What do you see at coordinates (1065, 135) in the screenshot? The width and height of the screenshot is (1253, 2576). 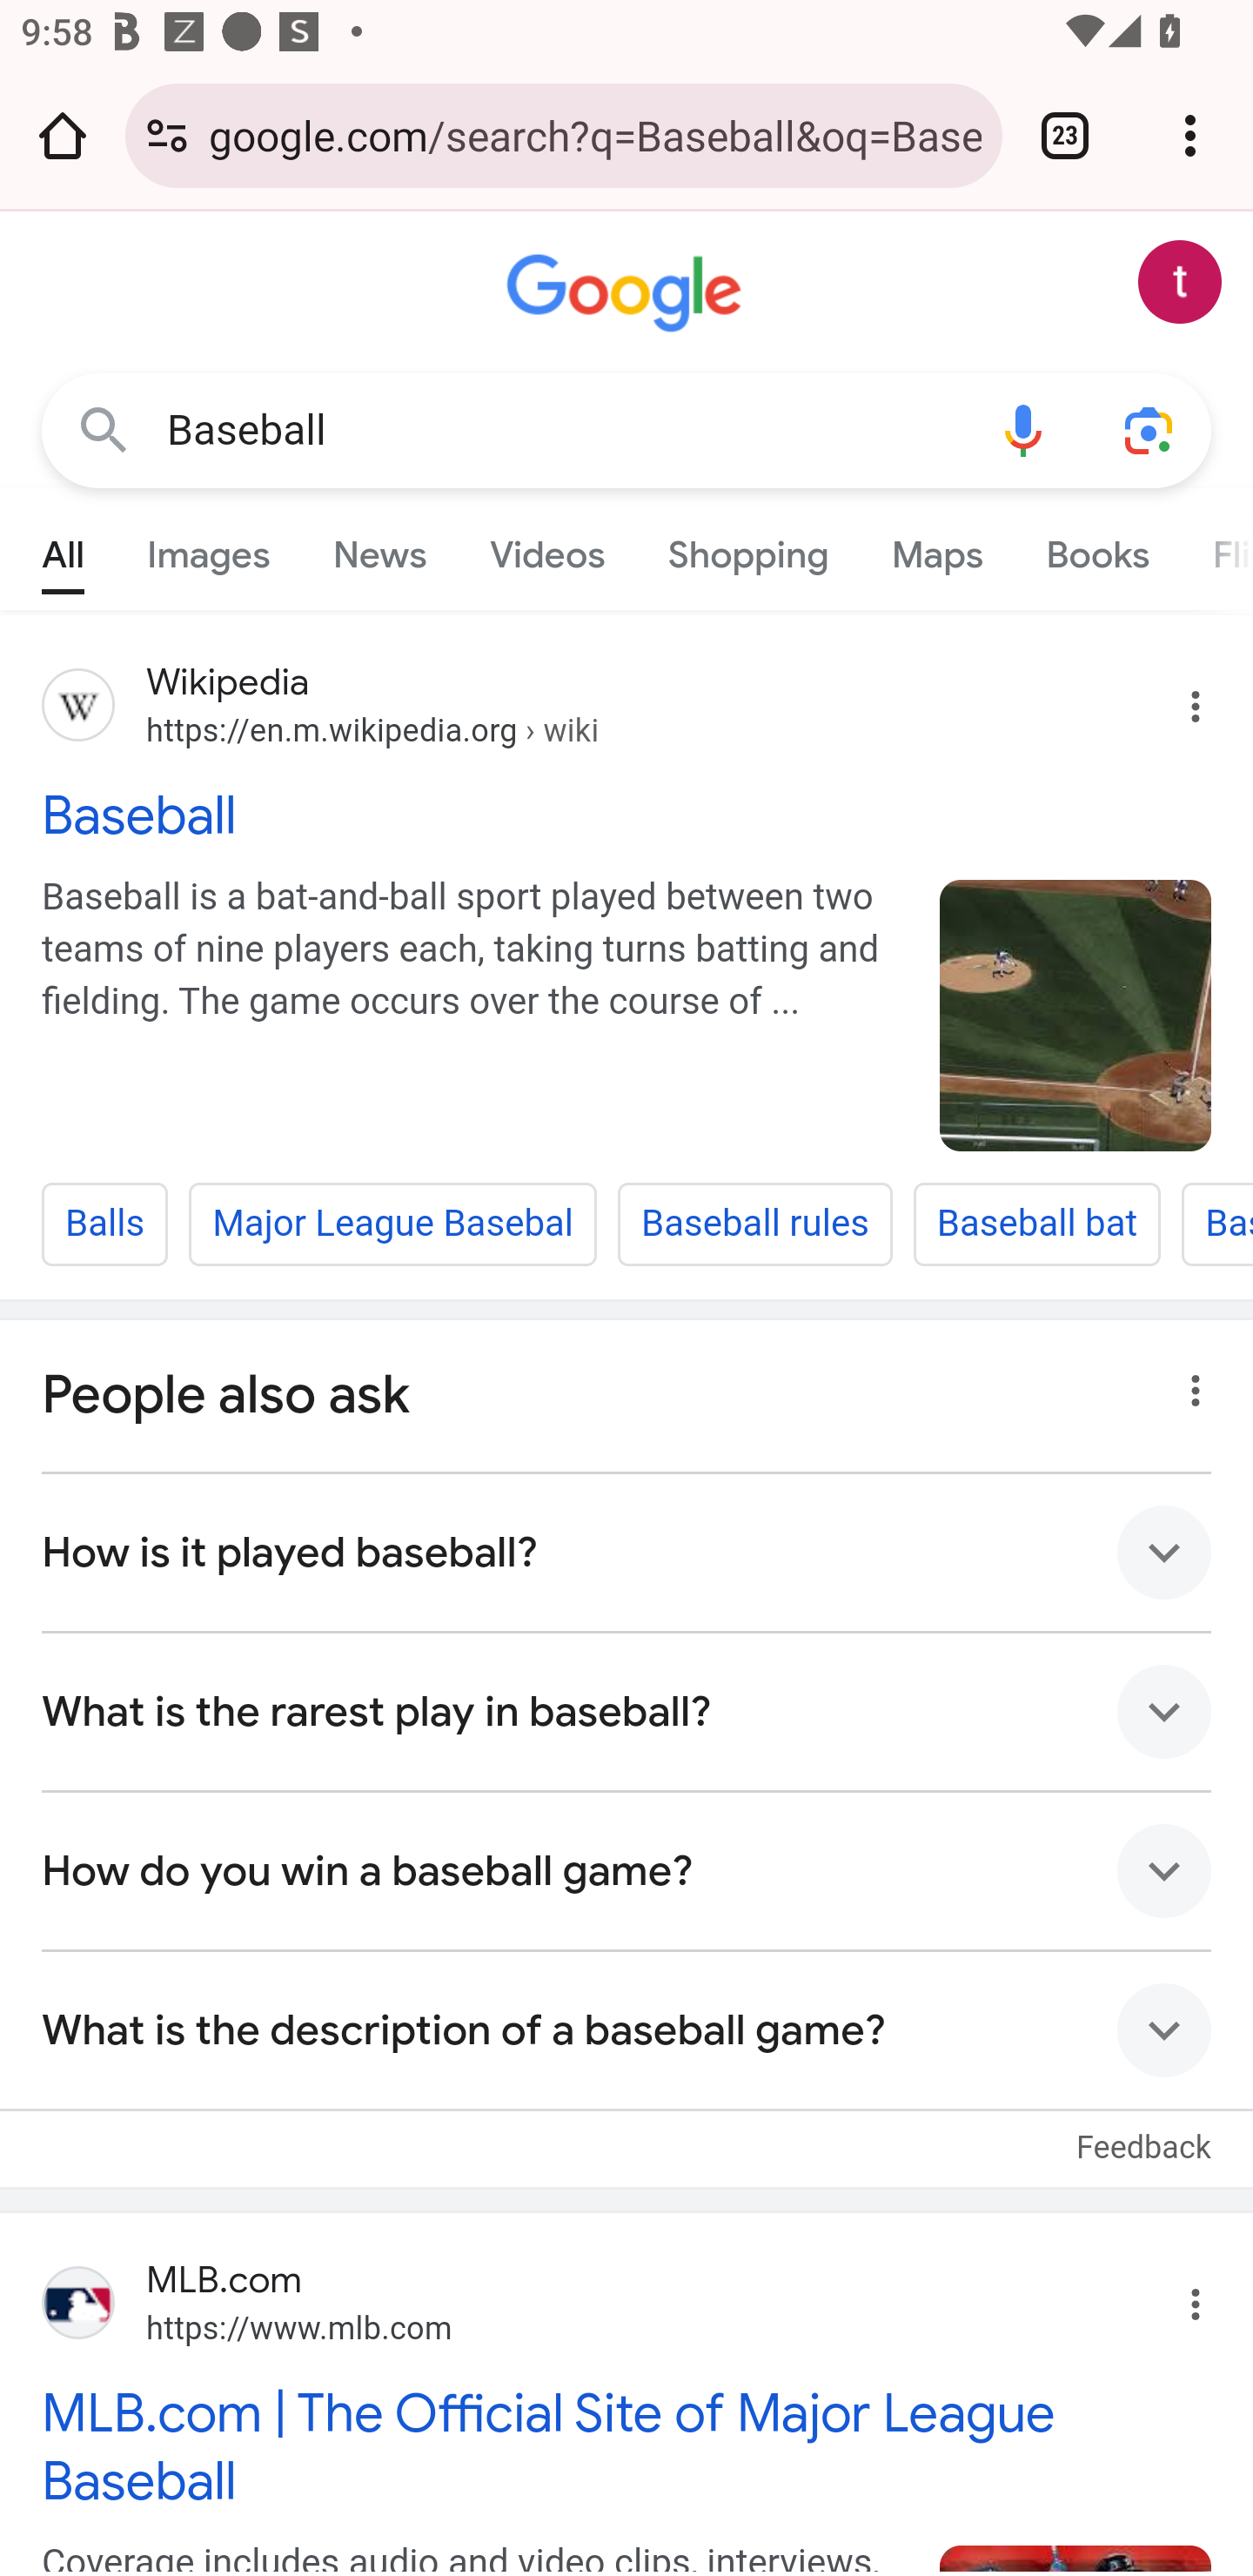 I see `Switch or close tabs` at bounding box center [1065, 135].